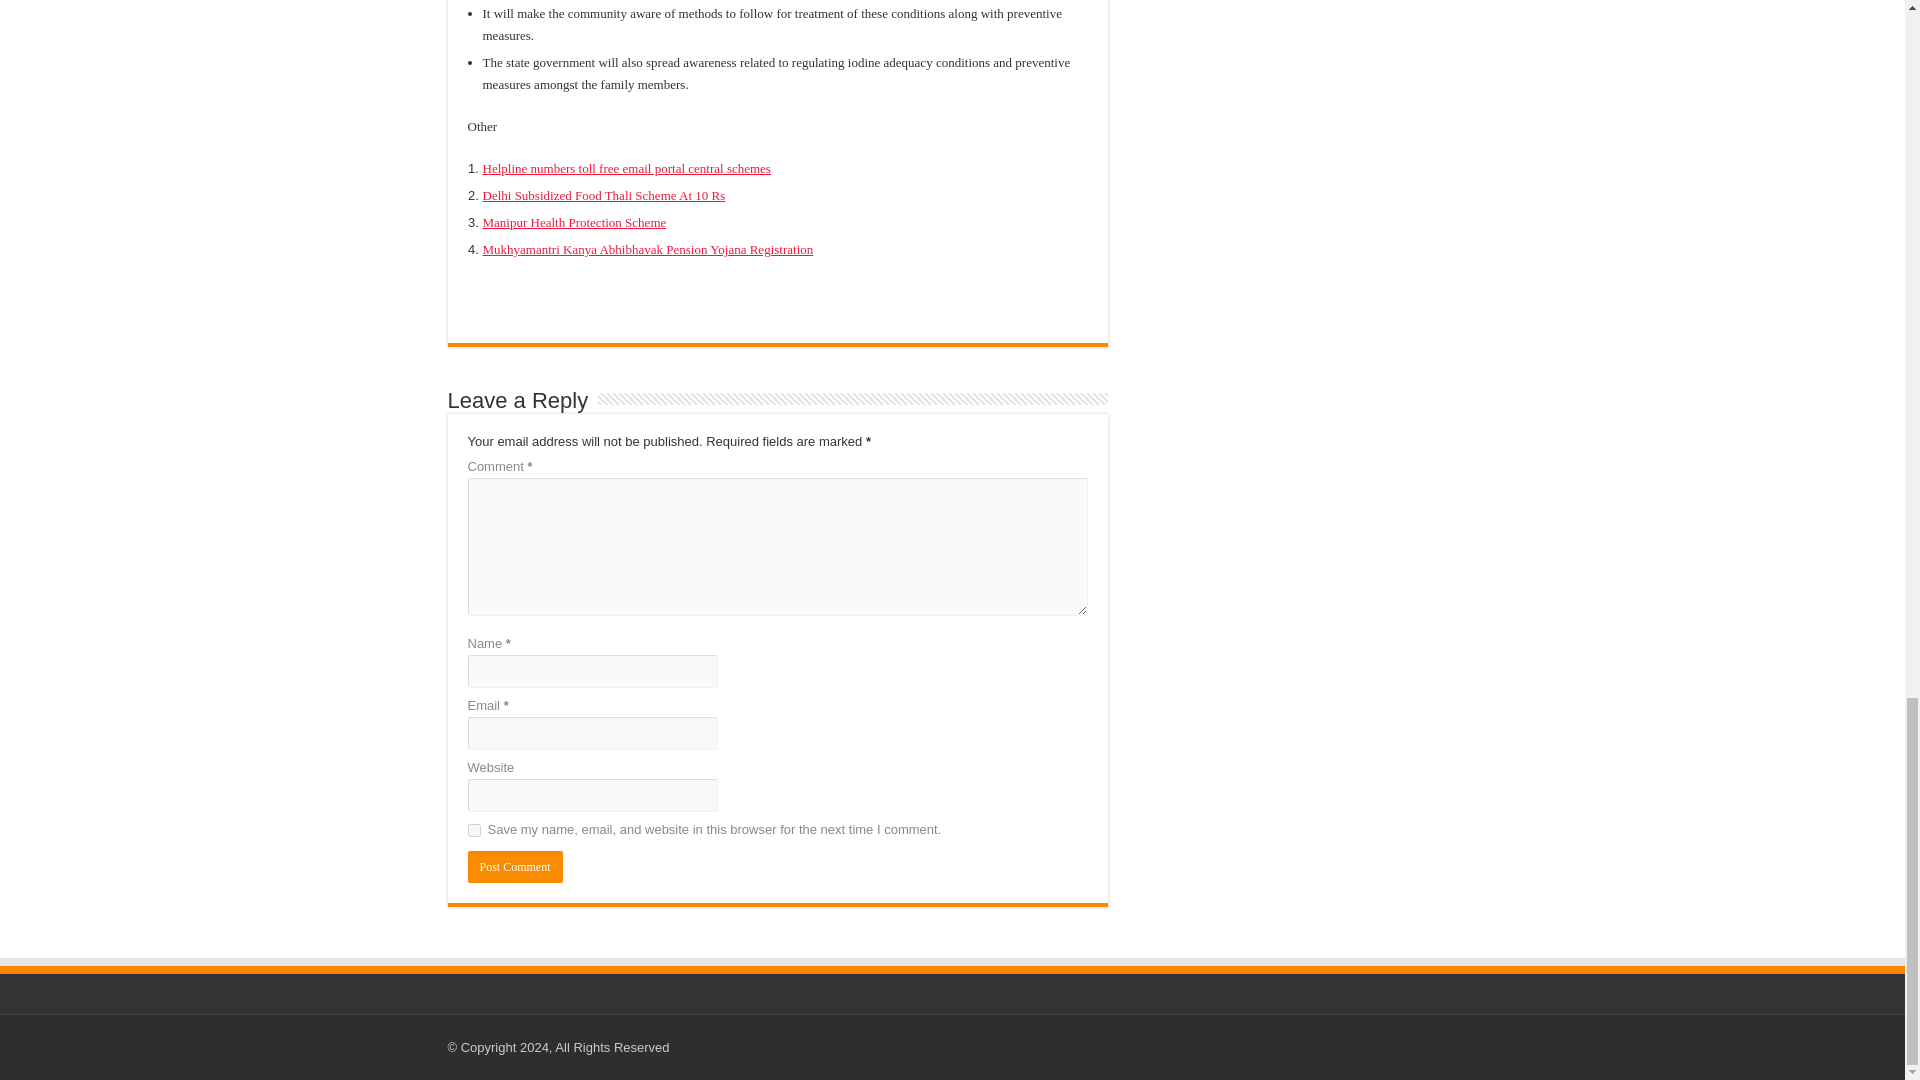 Image resolution: width=1920 pixels, height=1080 pixels. What do you see at coordinates (474, 830) in the screenshot?
I see `yes` at bounding box center [474, 830].